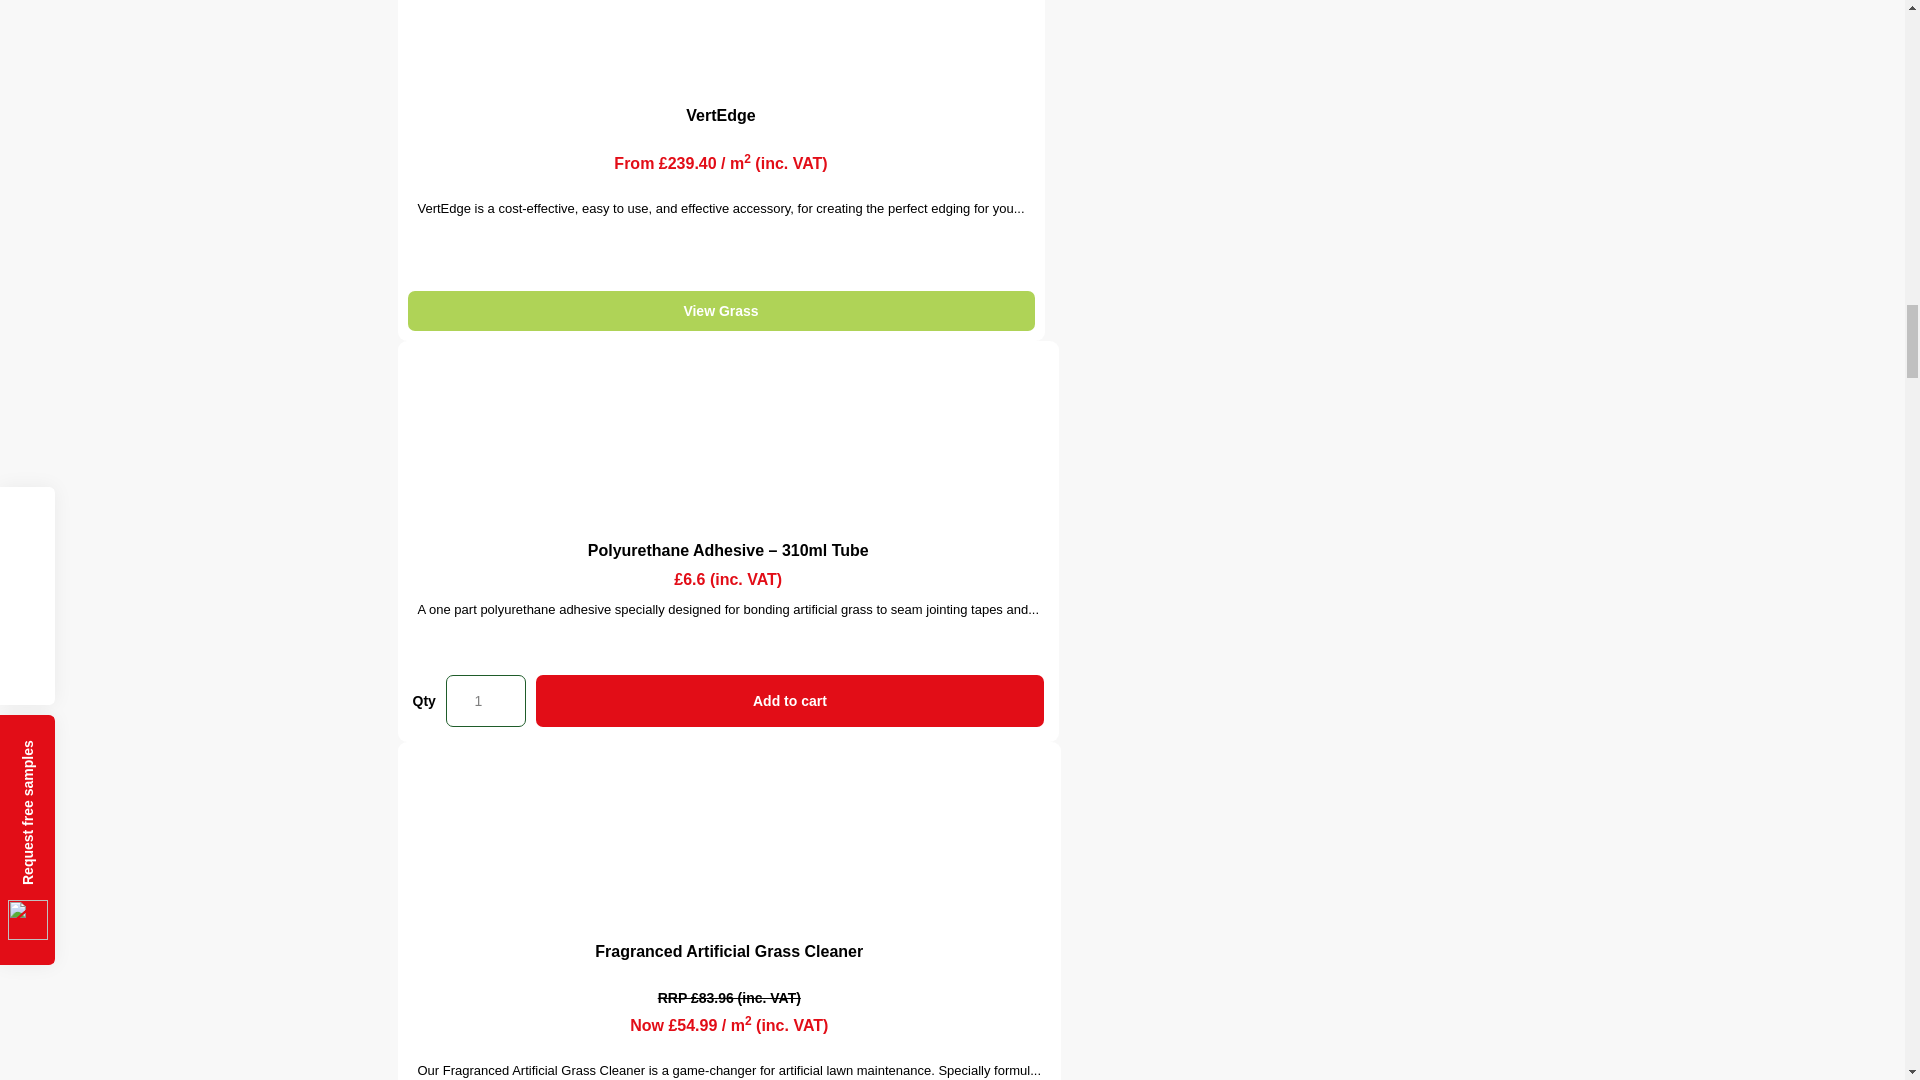 Image resolution: width=1920 pixels, height=1080 pixels. I want to click on 1, so click(486, 700).